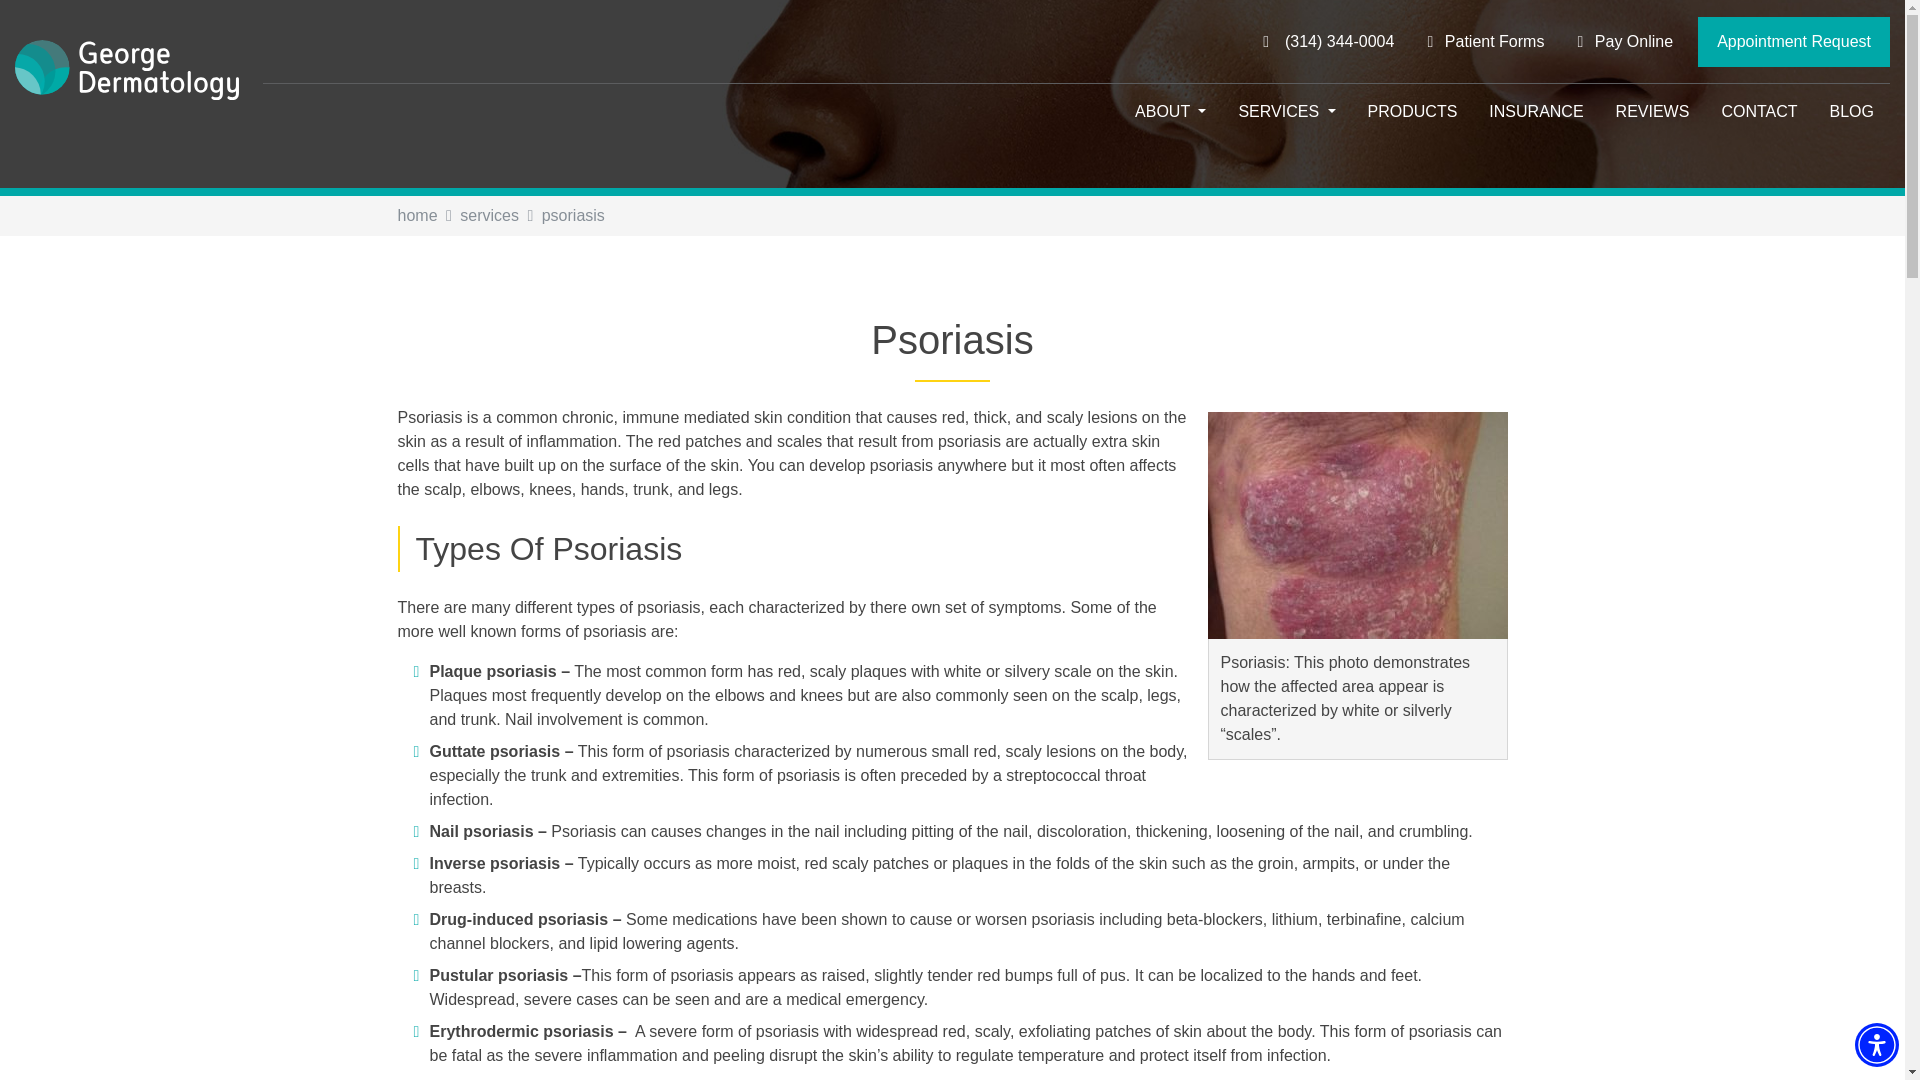 The image size is (1920, 1080). I want to click on About, so click(1170, 112).